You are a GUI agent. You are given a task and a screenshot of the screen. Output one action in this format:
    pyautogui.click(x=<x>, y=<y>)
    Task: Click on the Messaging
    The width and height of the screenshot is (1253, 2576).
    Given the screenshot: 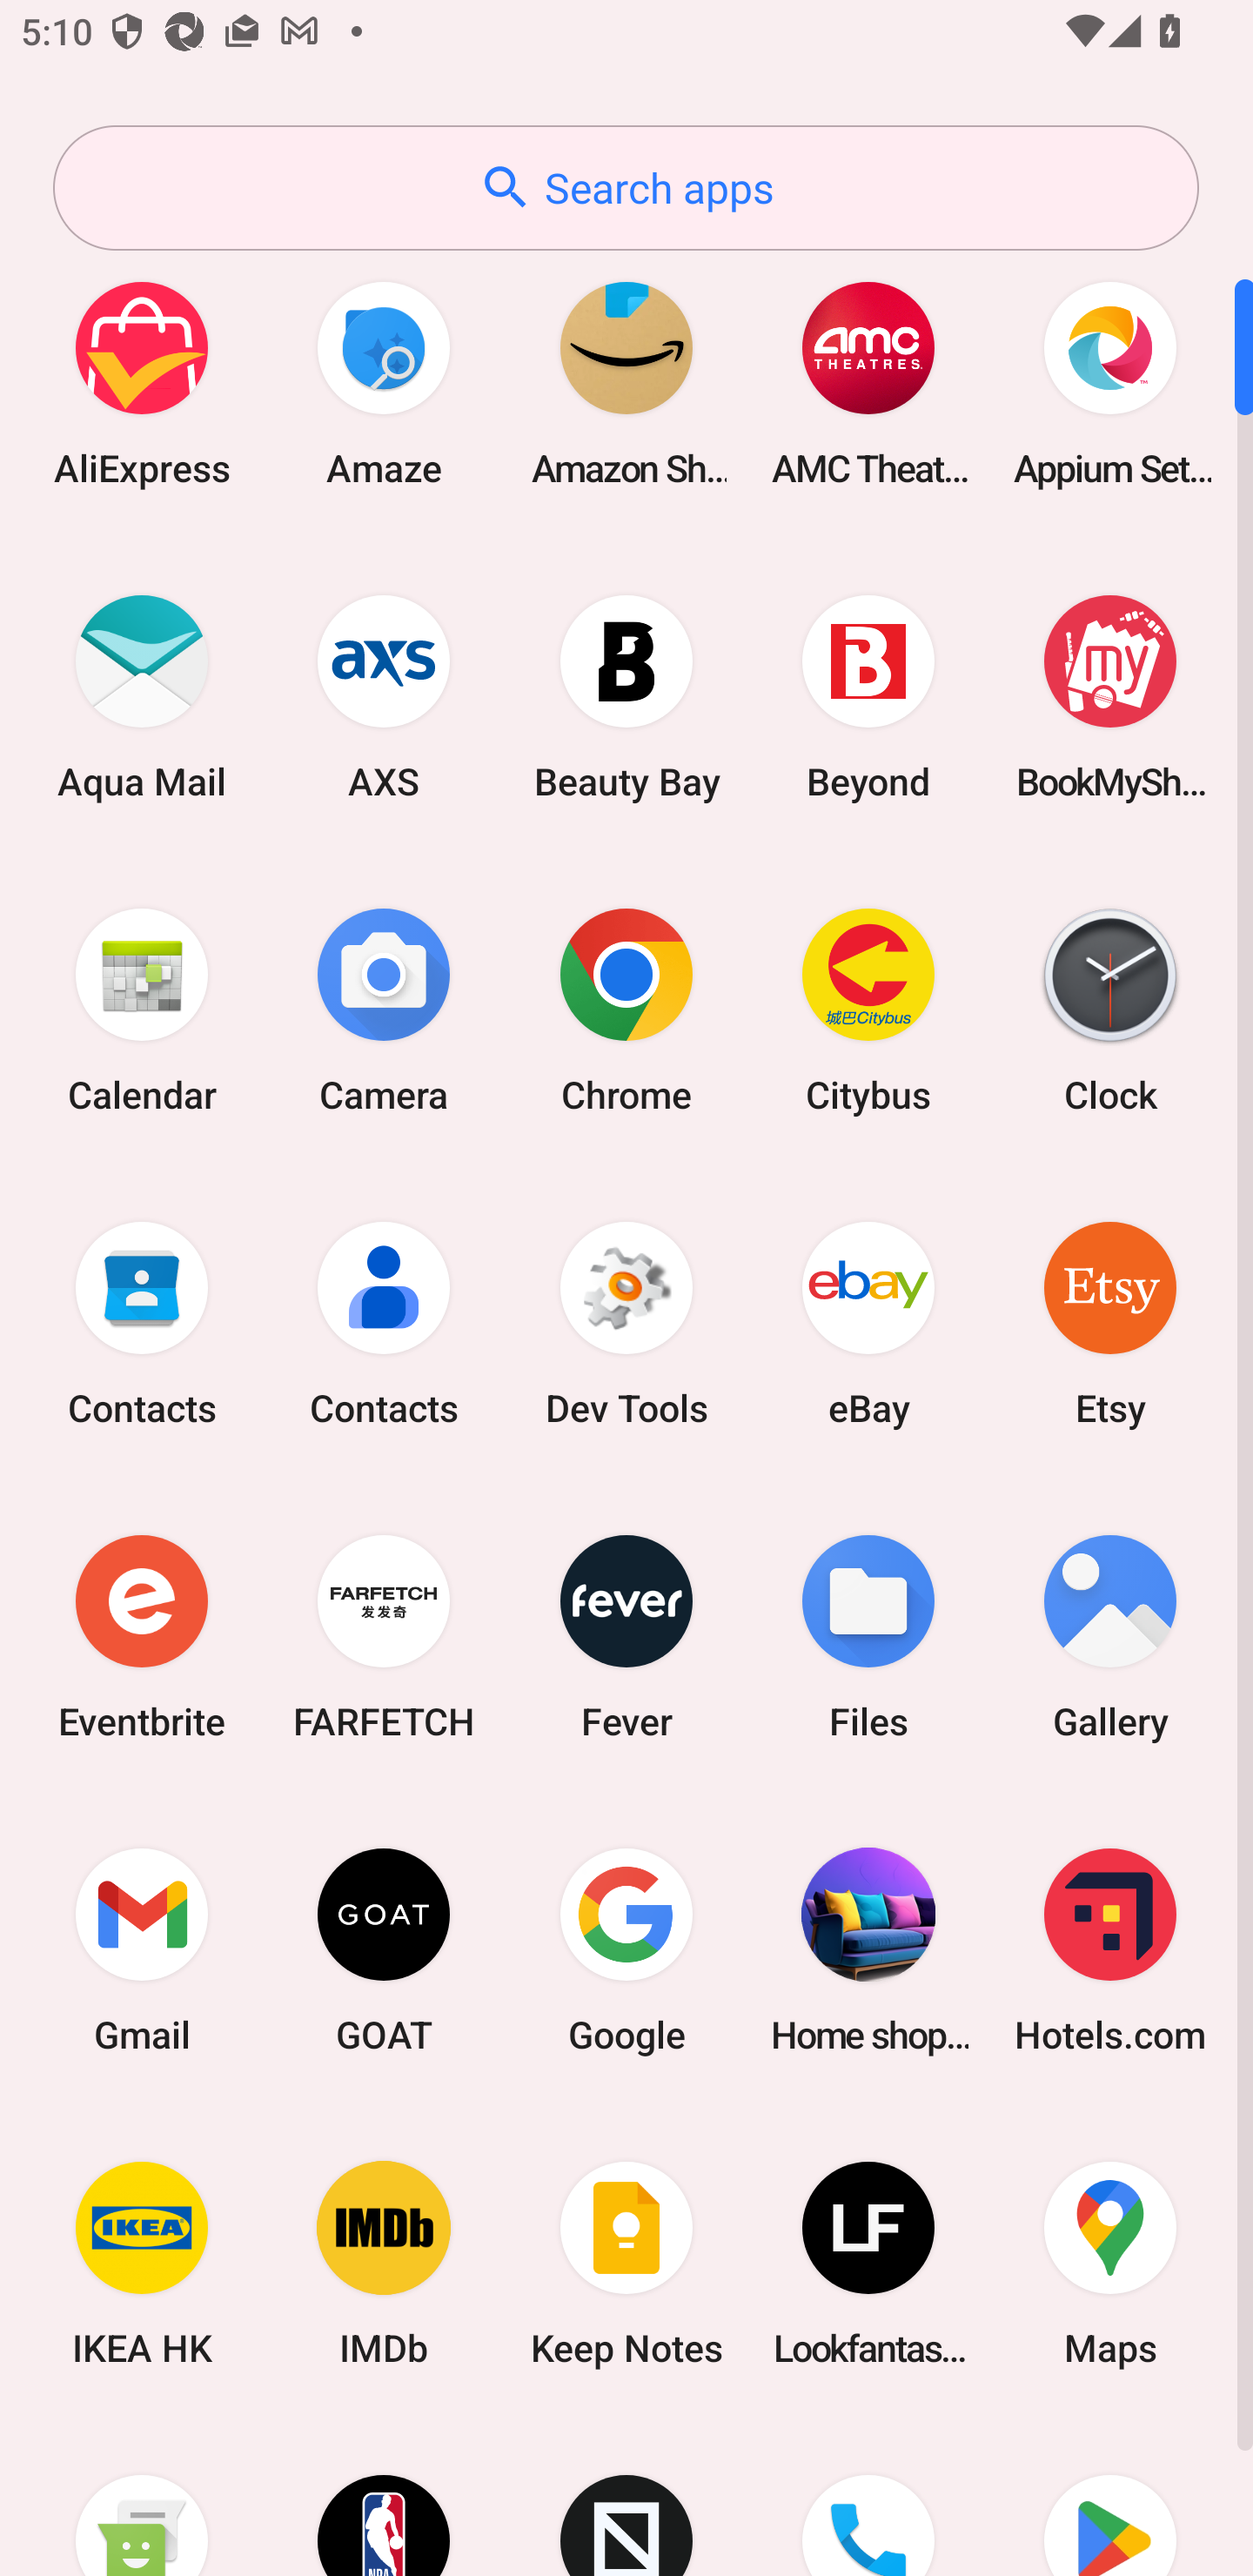 What is the action you would take?
    pyautogui.click(x=142, y=2499)
    